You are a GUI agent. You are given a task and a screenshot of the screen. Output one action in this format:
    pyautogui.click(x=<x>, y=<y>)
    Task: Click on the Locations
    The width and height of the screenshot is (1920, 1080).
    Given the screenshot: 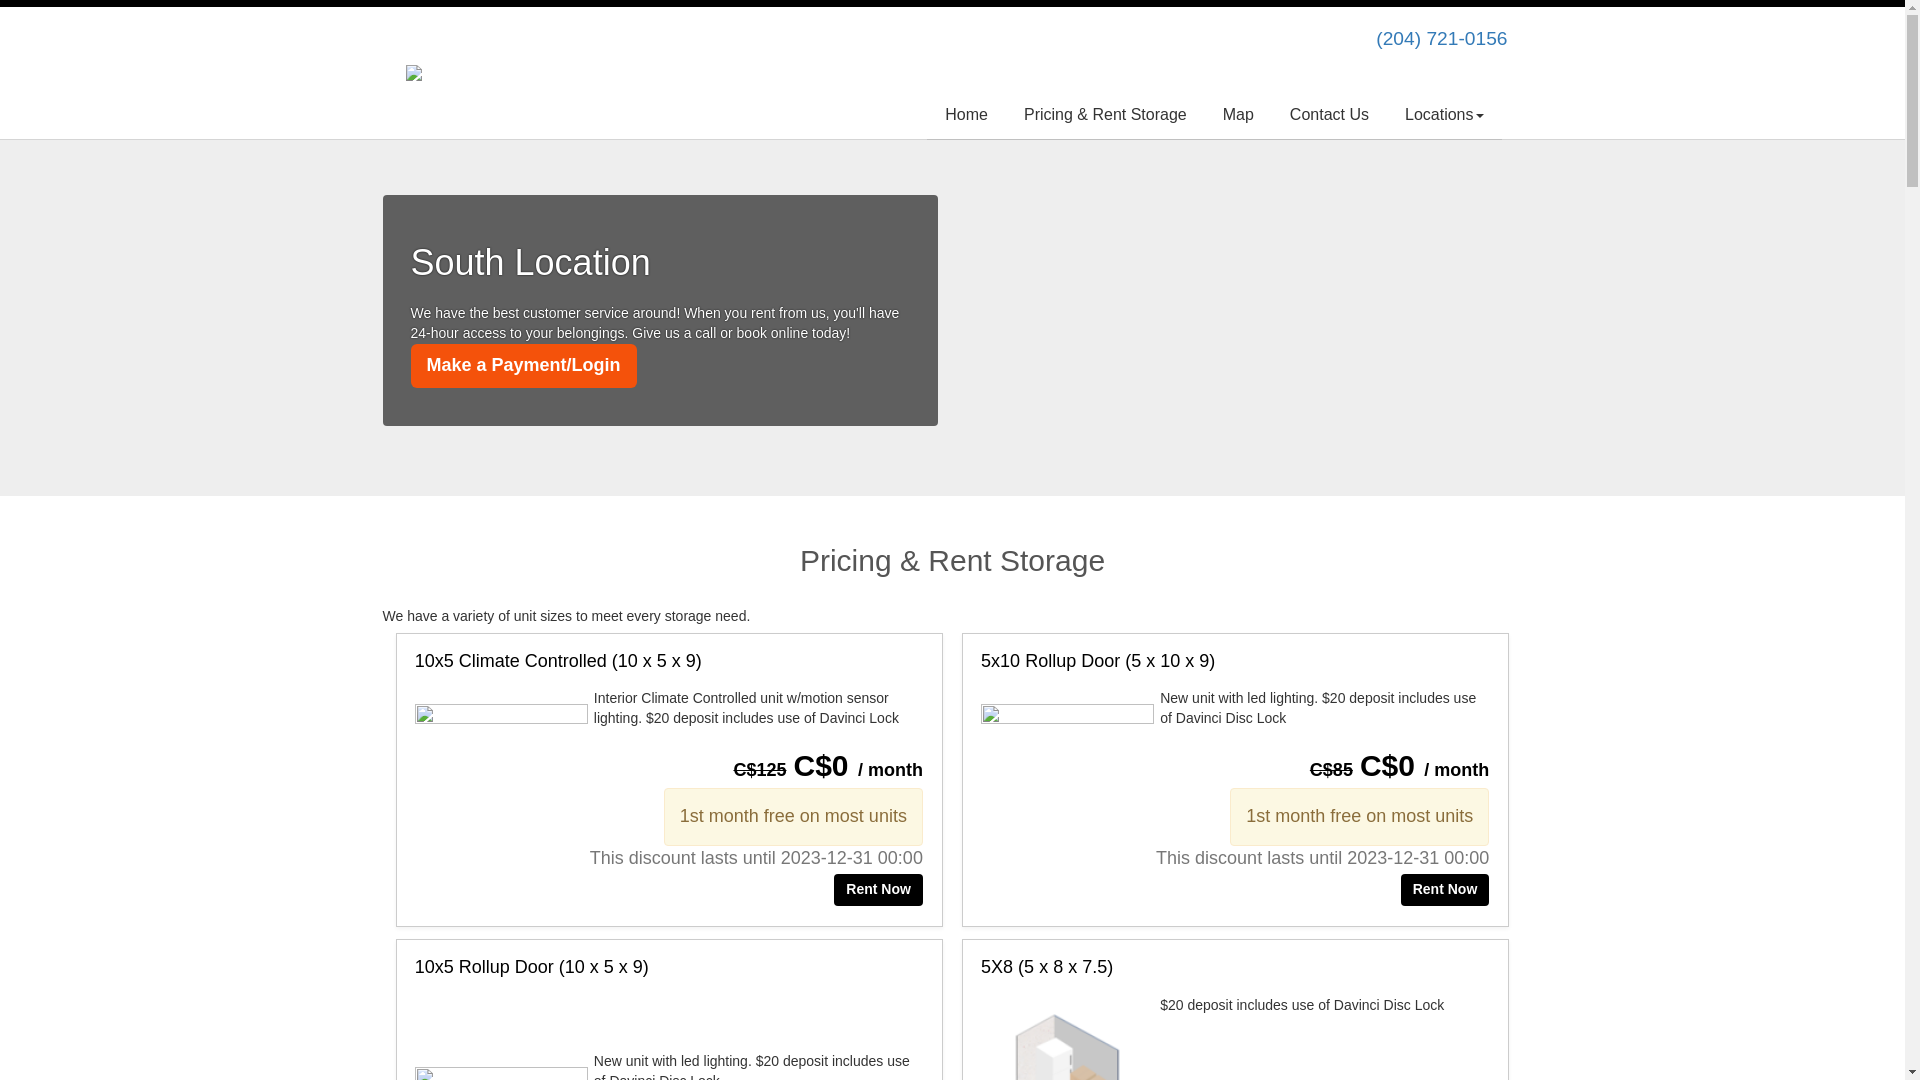 What is the action you would take?
    pyautogui.click(x=1444, y=116)
    